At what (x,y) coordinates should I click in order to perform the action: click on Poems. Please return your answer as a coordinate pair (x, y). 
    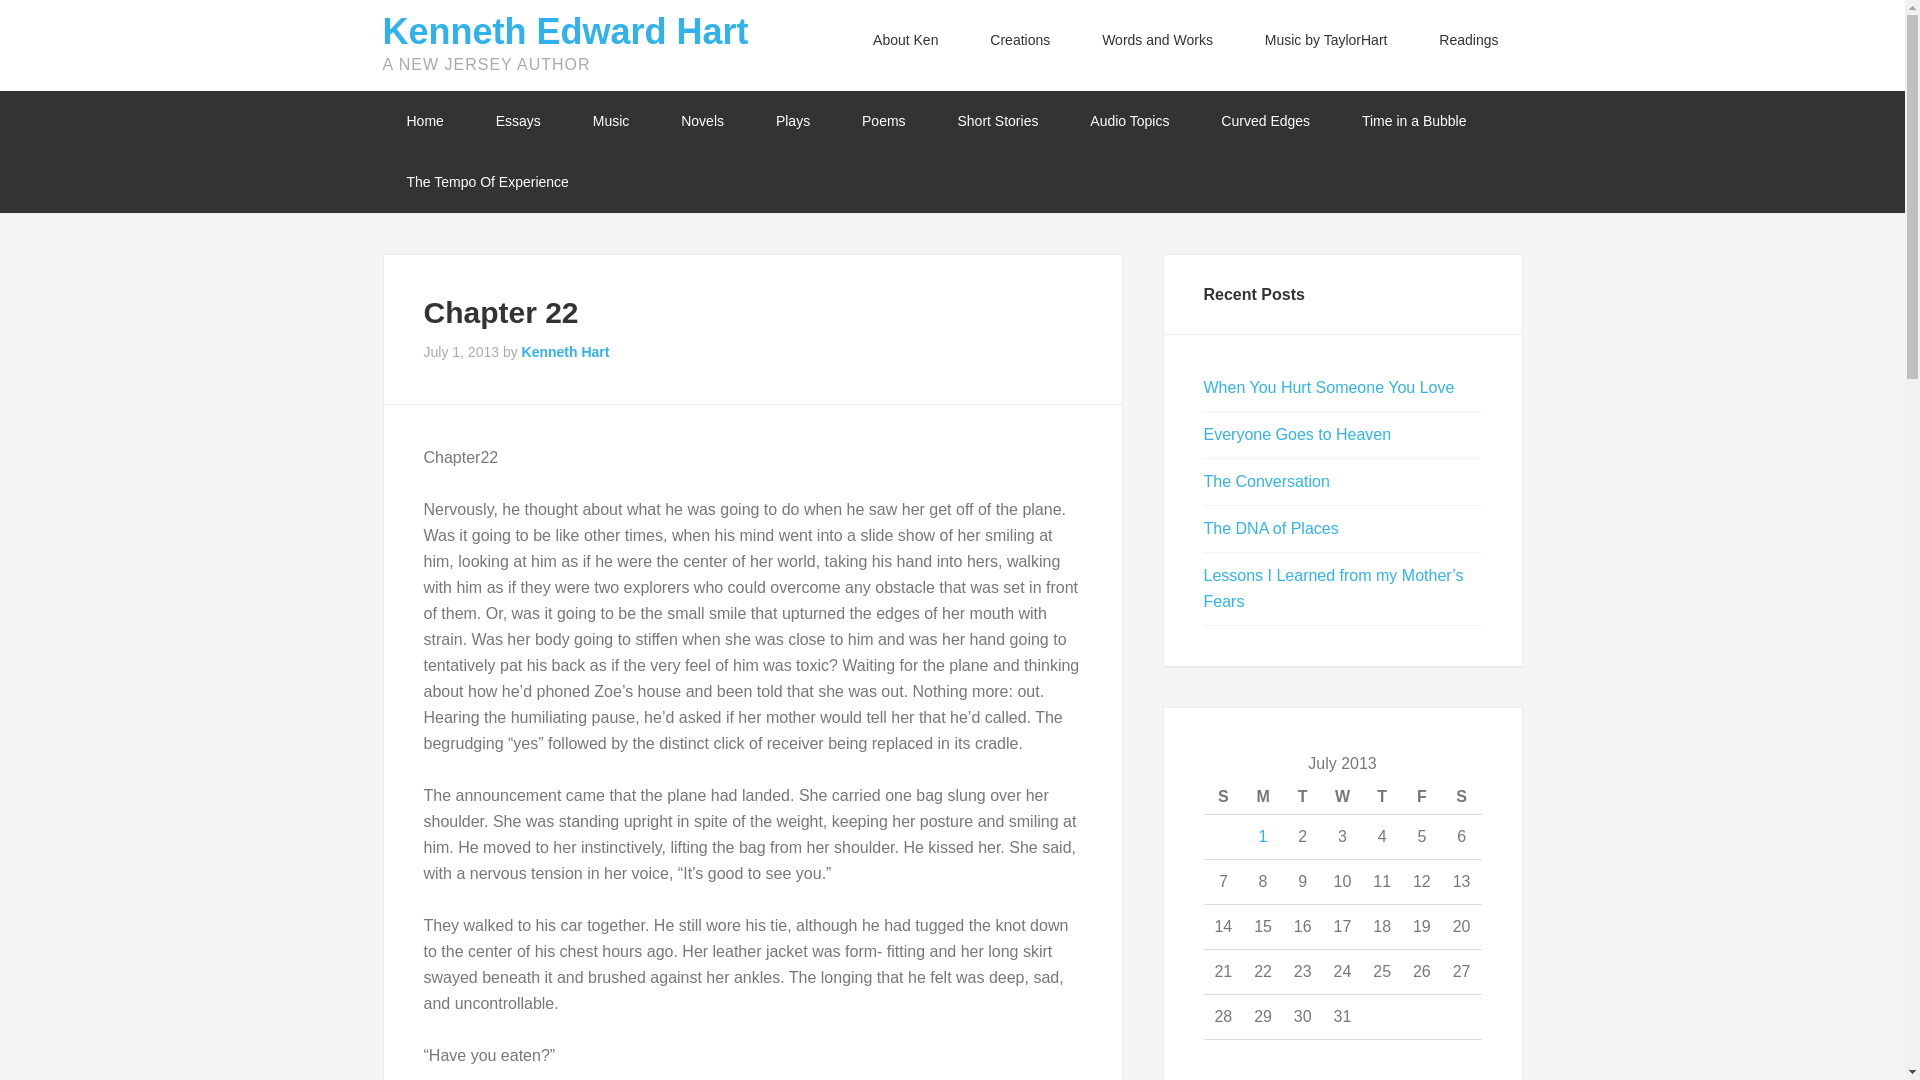
    Looking at the image, I should click on (883, 121).